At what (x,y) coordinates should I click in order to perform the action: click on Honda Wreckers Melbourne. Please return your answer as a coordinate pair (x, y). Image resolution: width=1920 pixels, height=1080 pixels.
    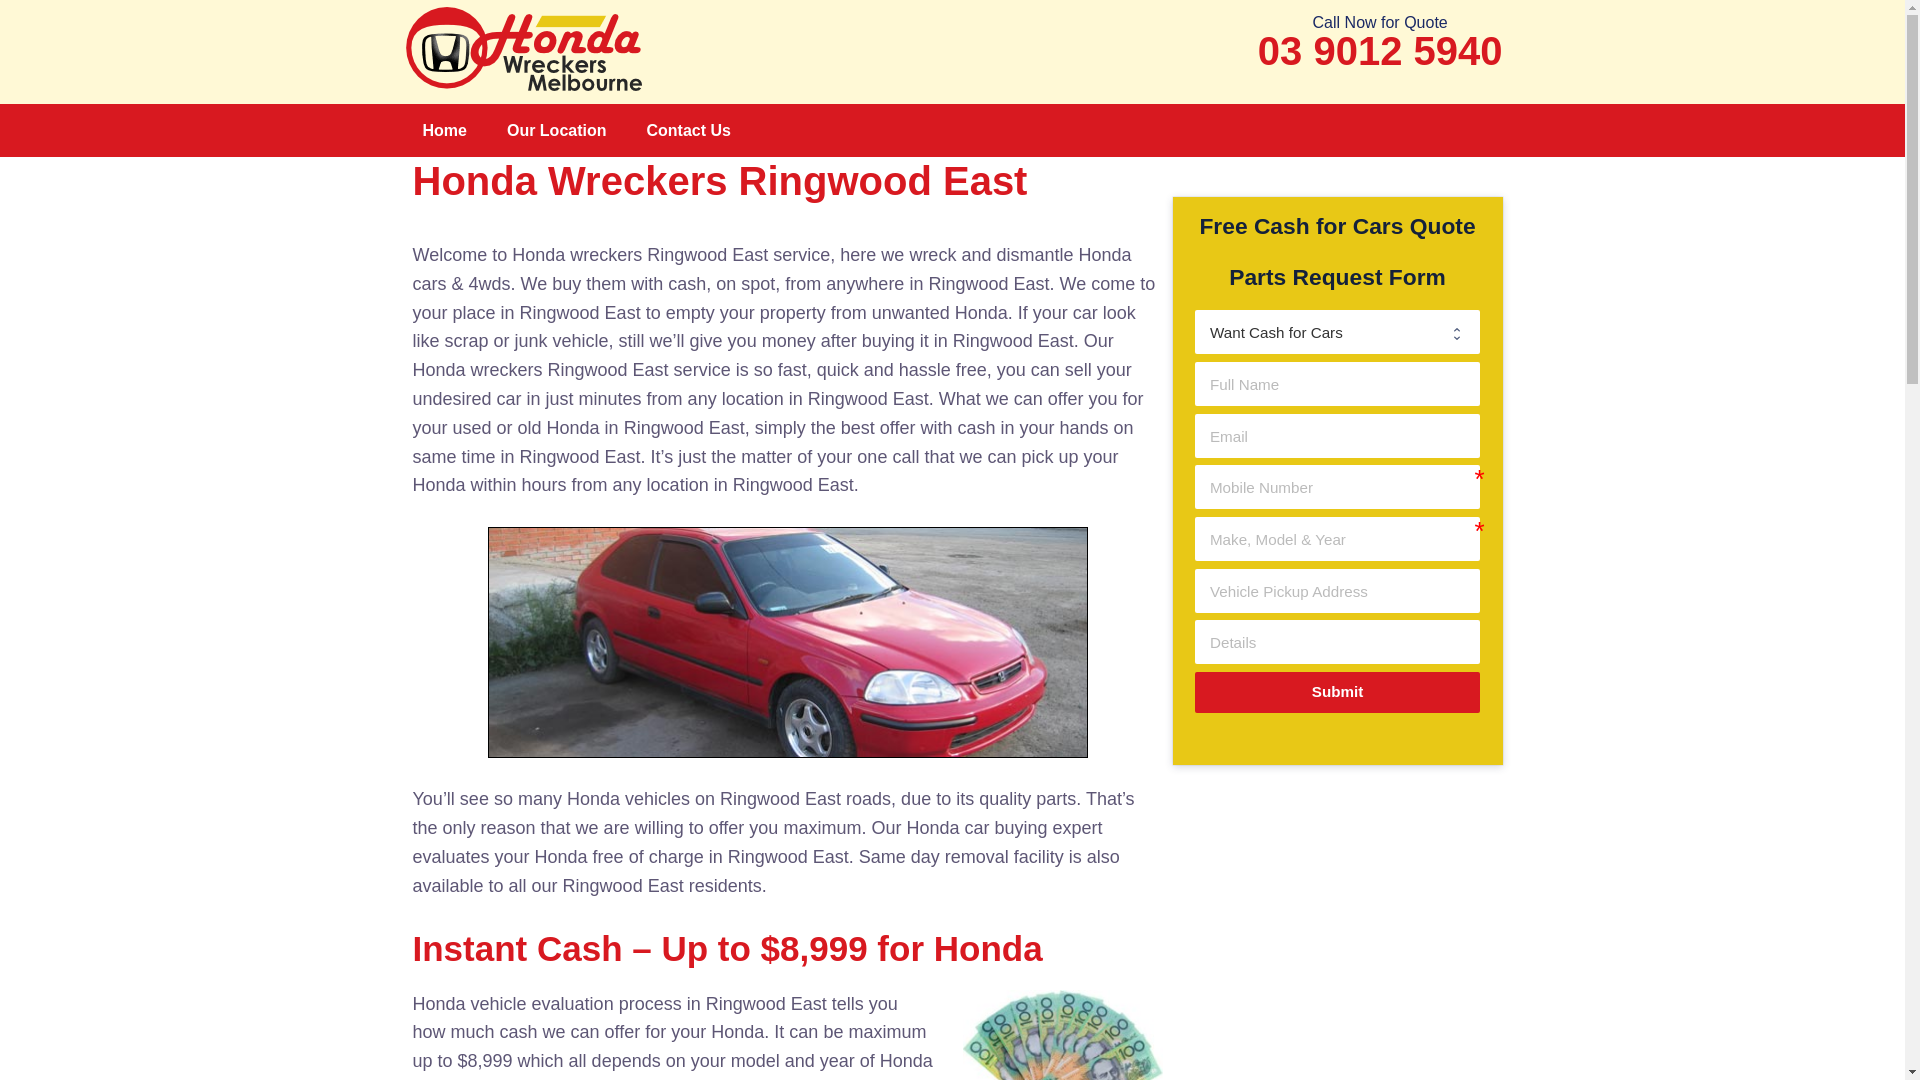
    Looking at the image, I should click on (527, 48).